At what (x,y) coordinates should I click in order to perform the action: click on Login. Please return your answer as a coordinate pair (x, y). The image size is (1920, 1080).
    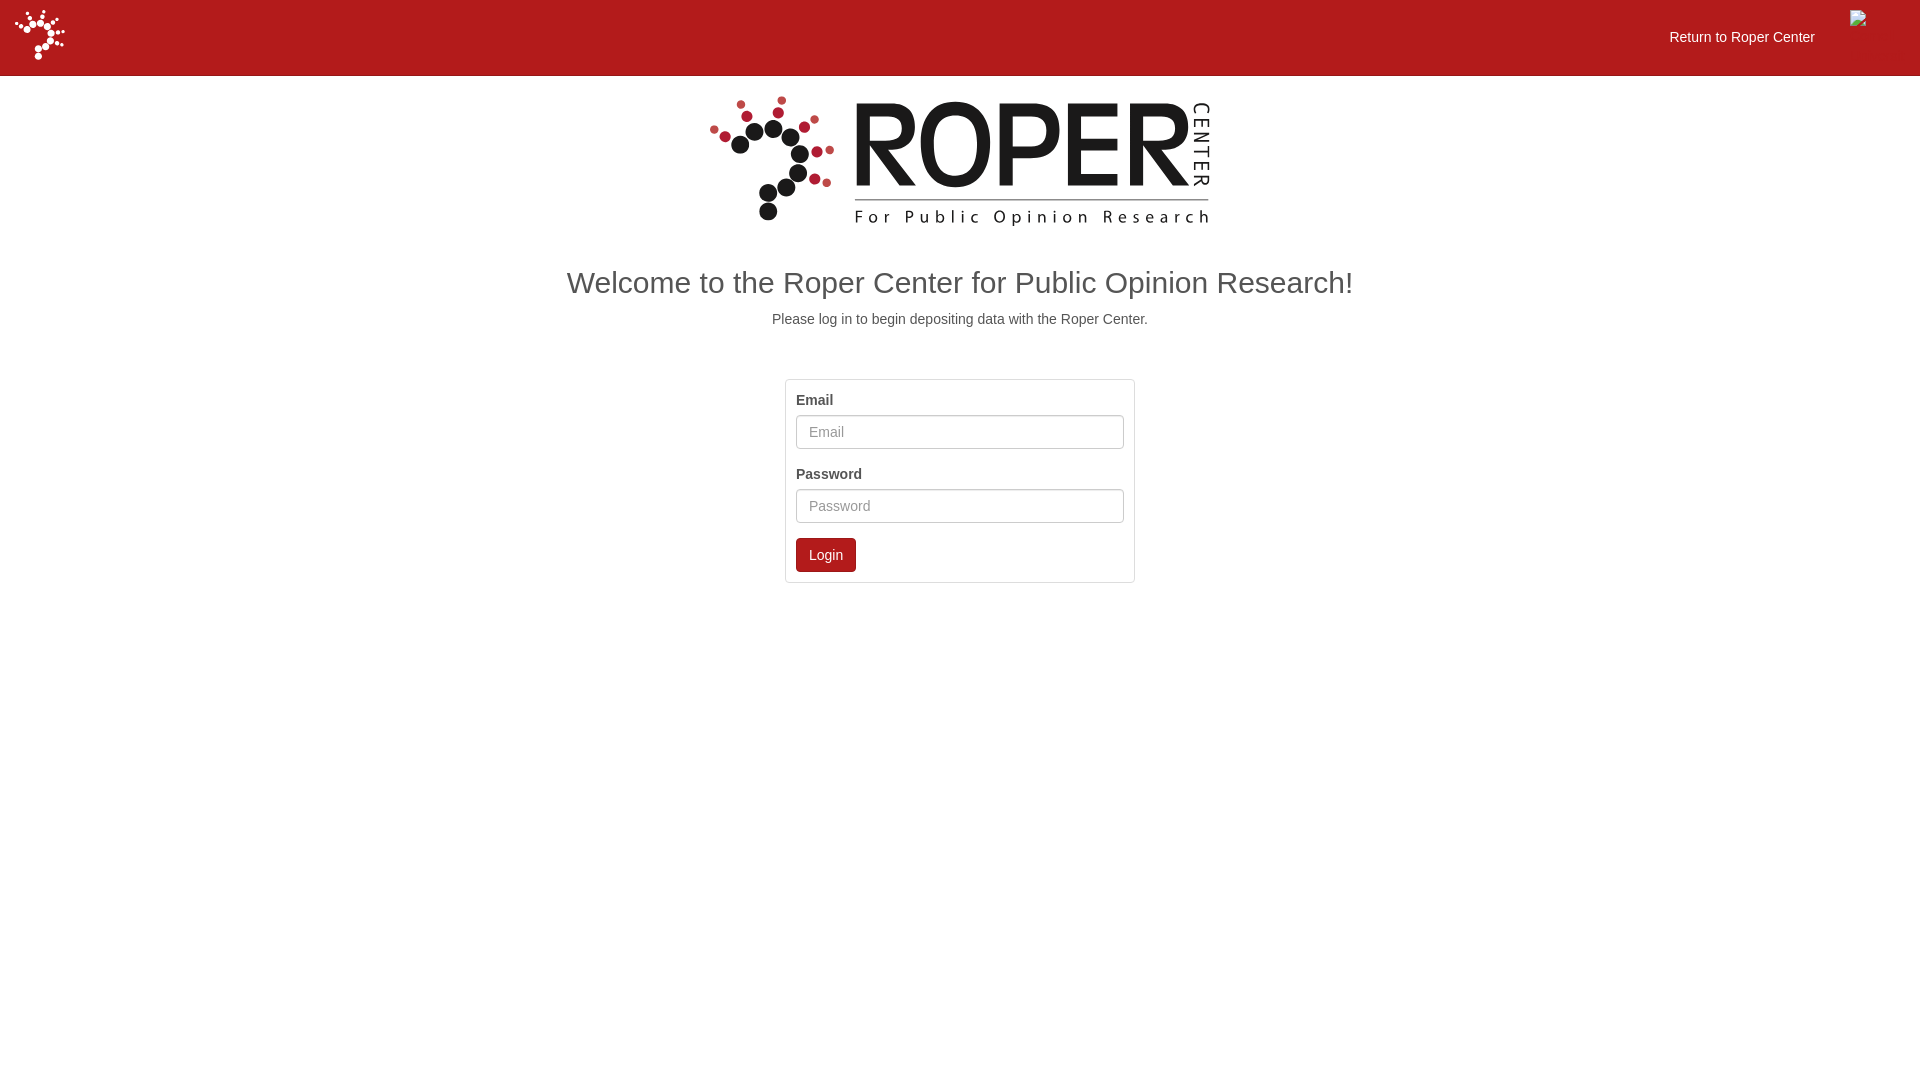
    Looking at the image, I should click on (826, 555).